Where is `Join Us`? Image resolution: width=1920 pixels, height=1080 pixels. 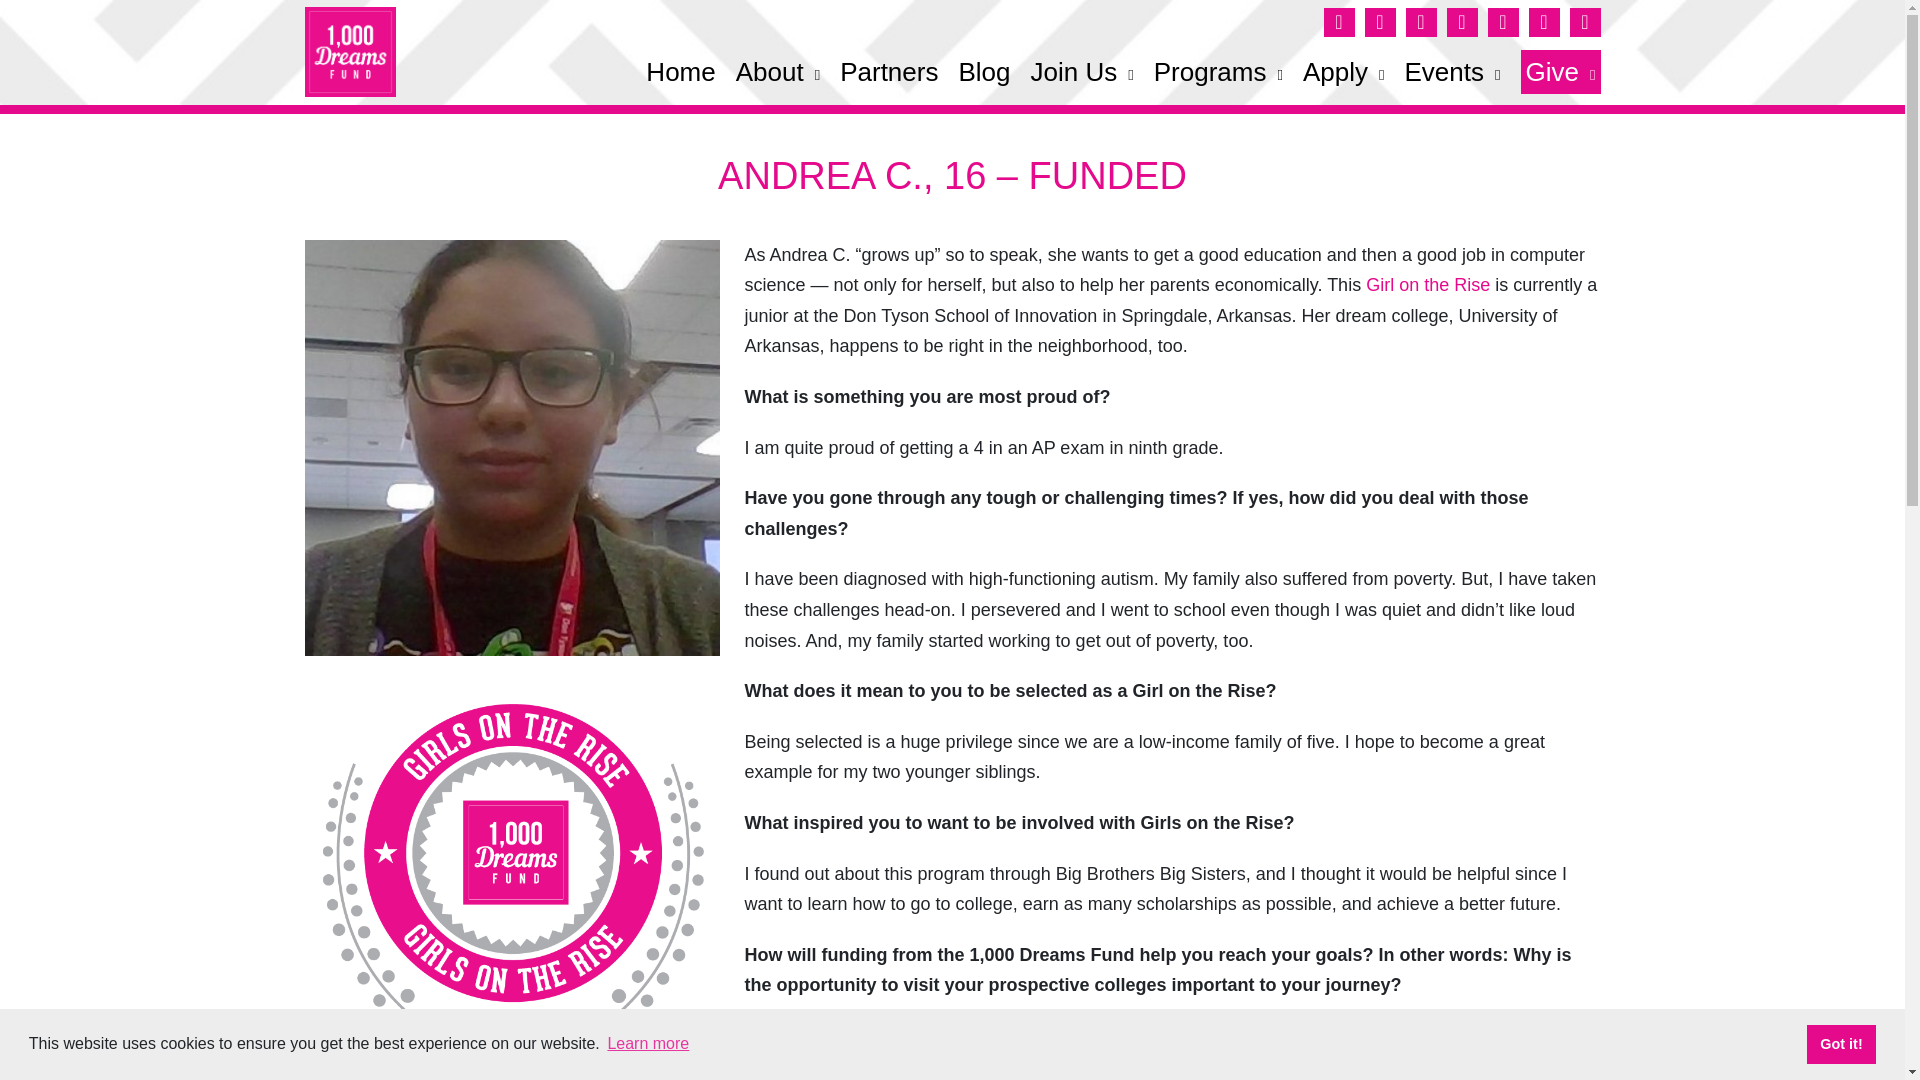
Join Us is located at coordinates (1080, 71).